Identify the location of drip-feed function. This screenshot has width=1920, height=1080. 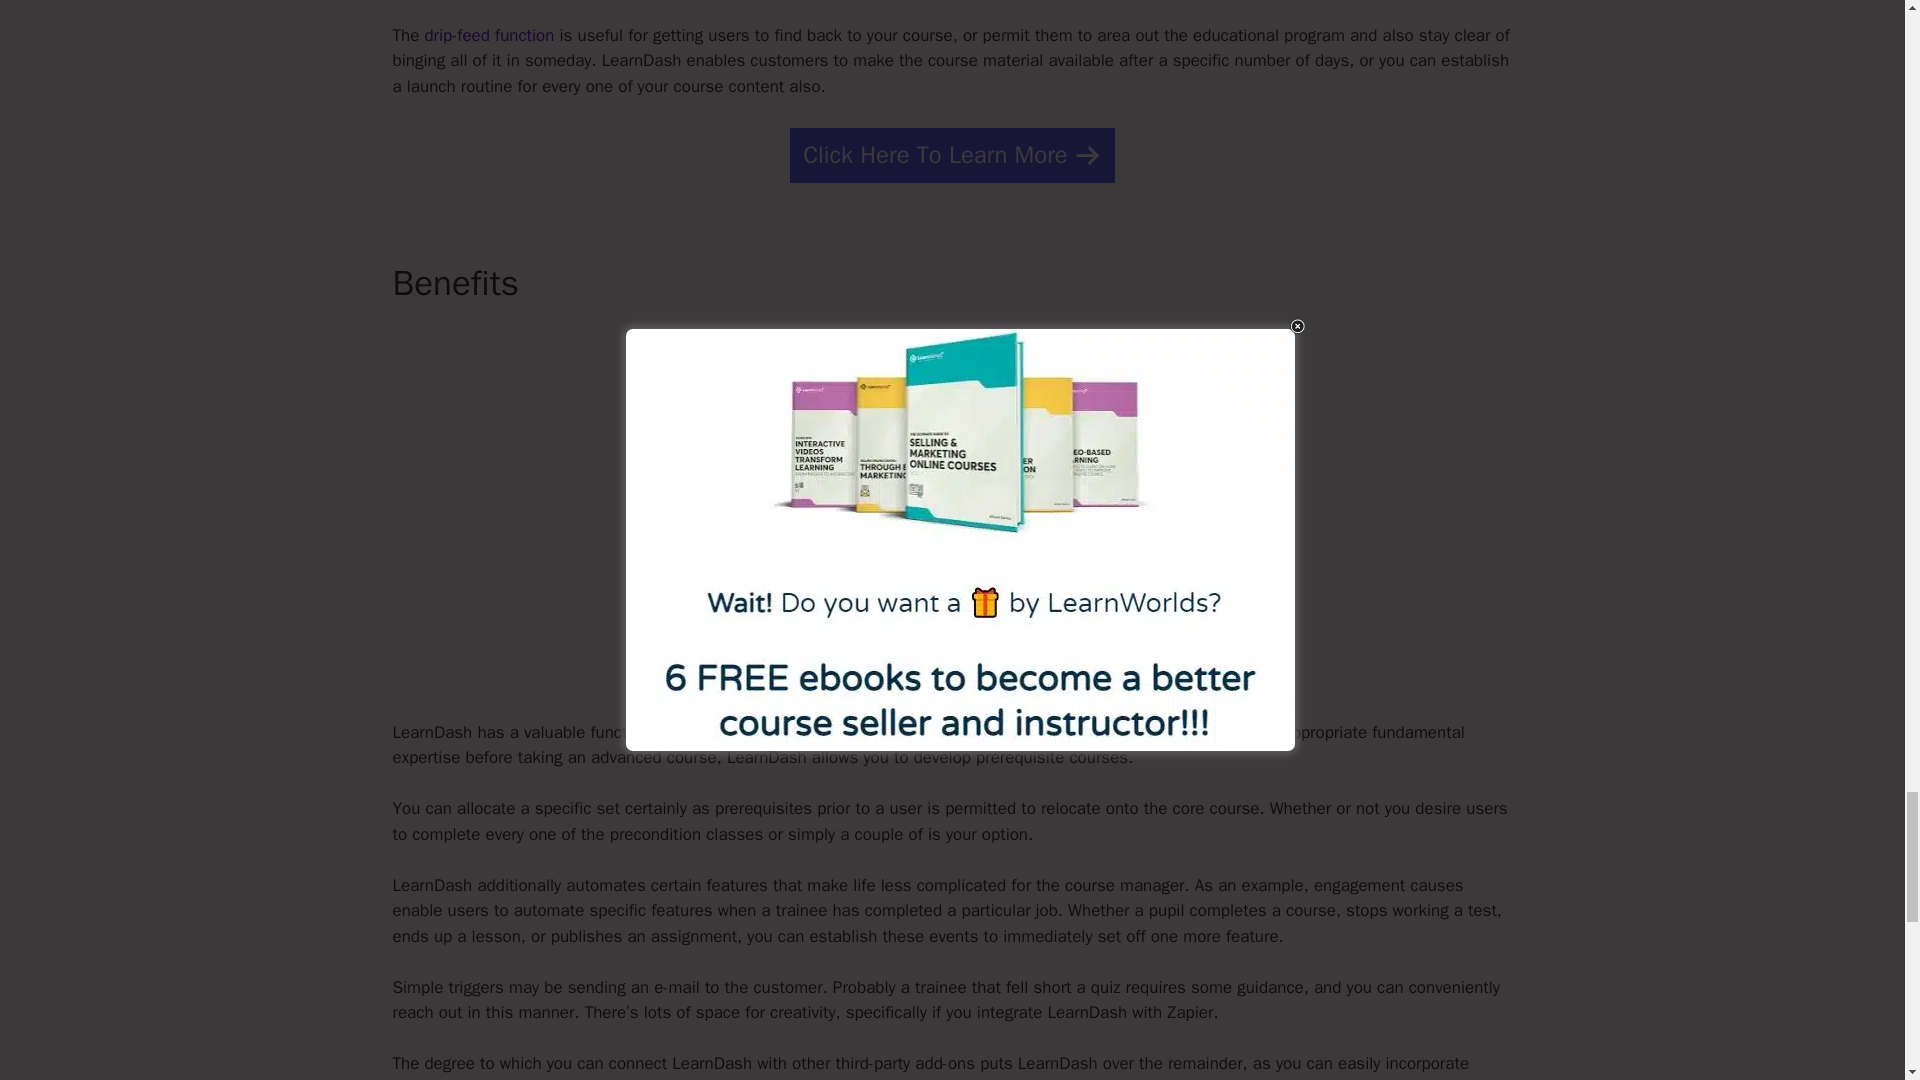
(489, 35).